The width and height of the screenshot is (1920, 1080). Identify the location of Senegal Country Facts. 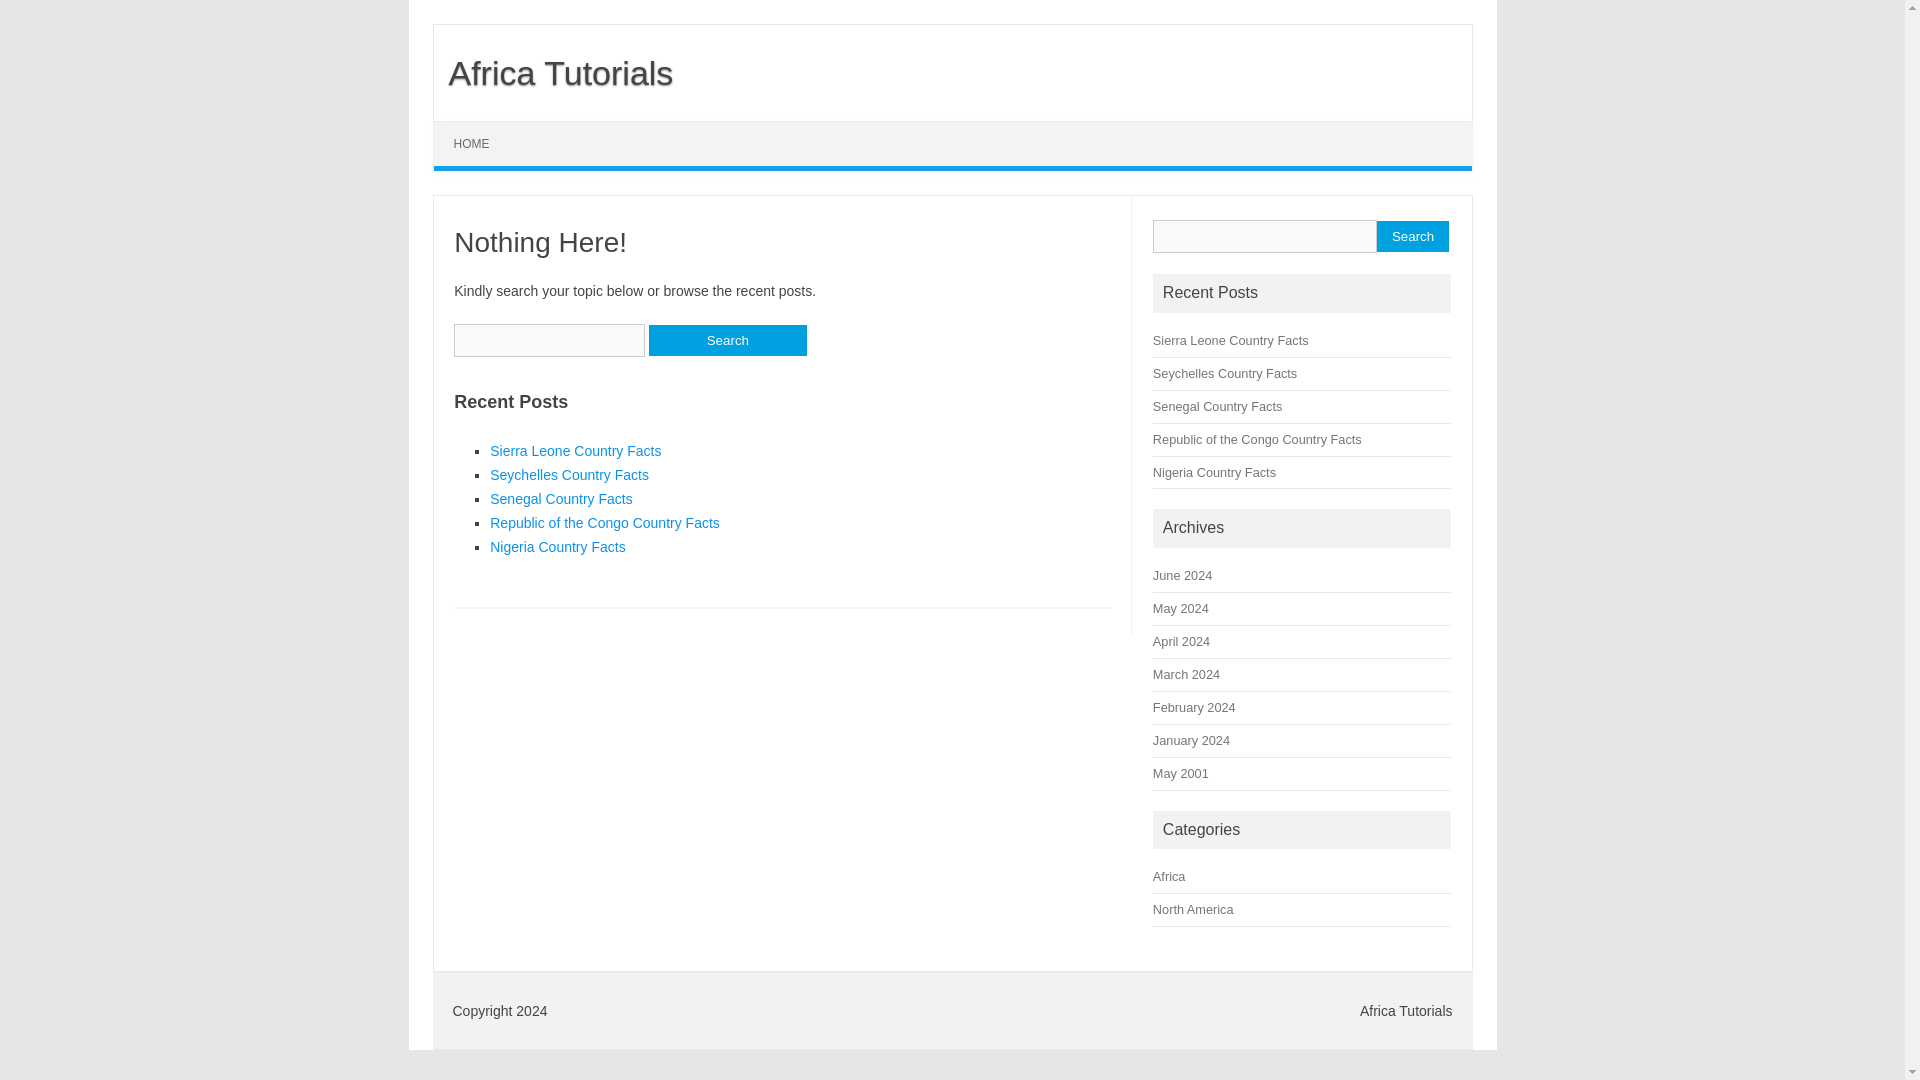
(560, 498).